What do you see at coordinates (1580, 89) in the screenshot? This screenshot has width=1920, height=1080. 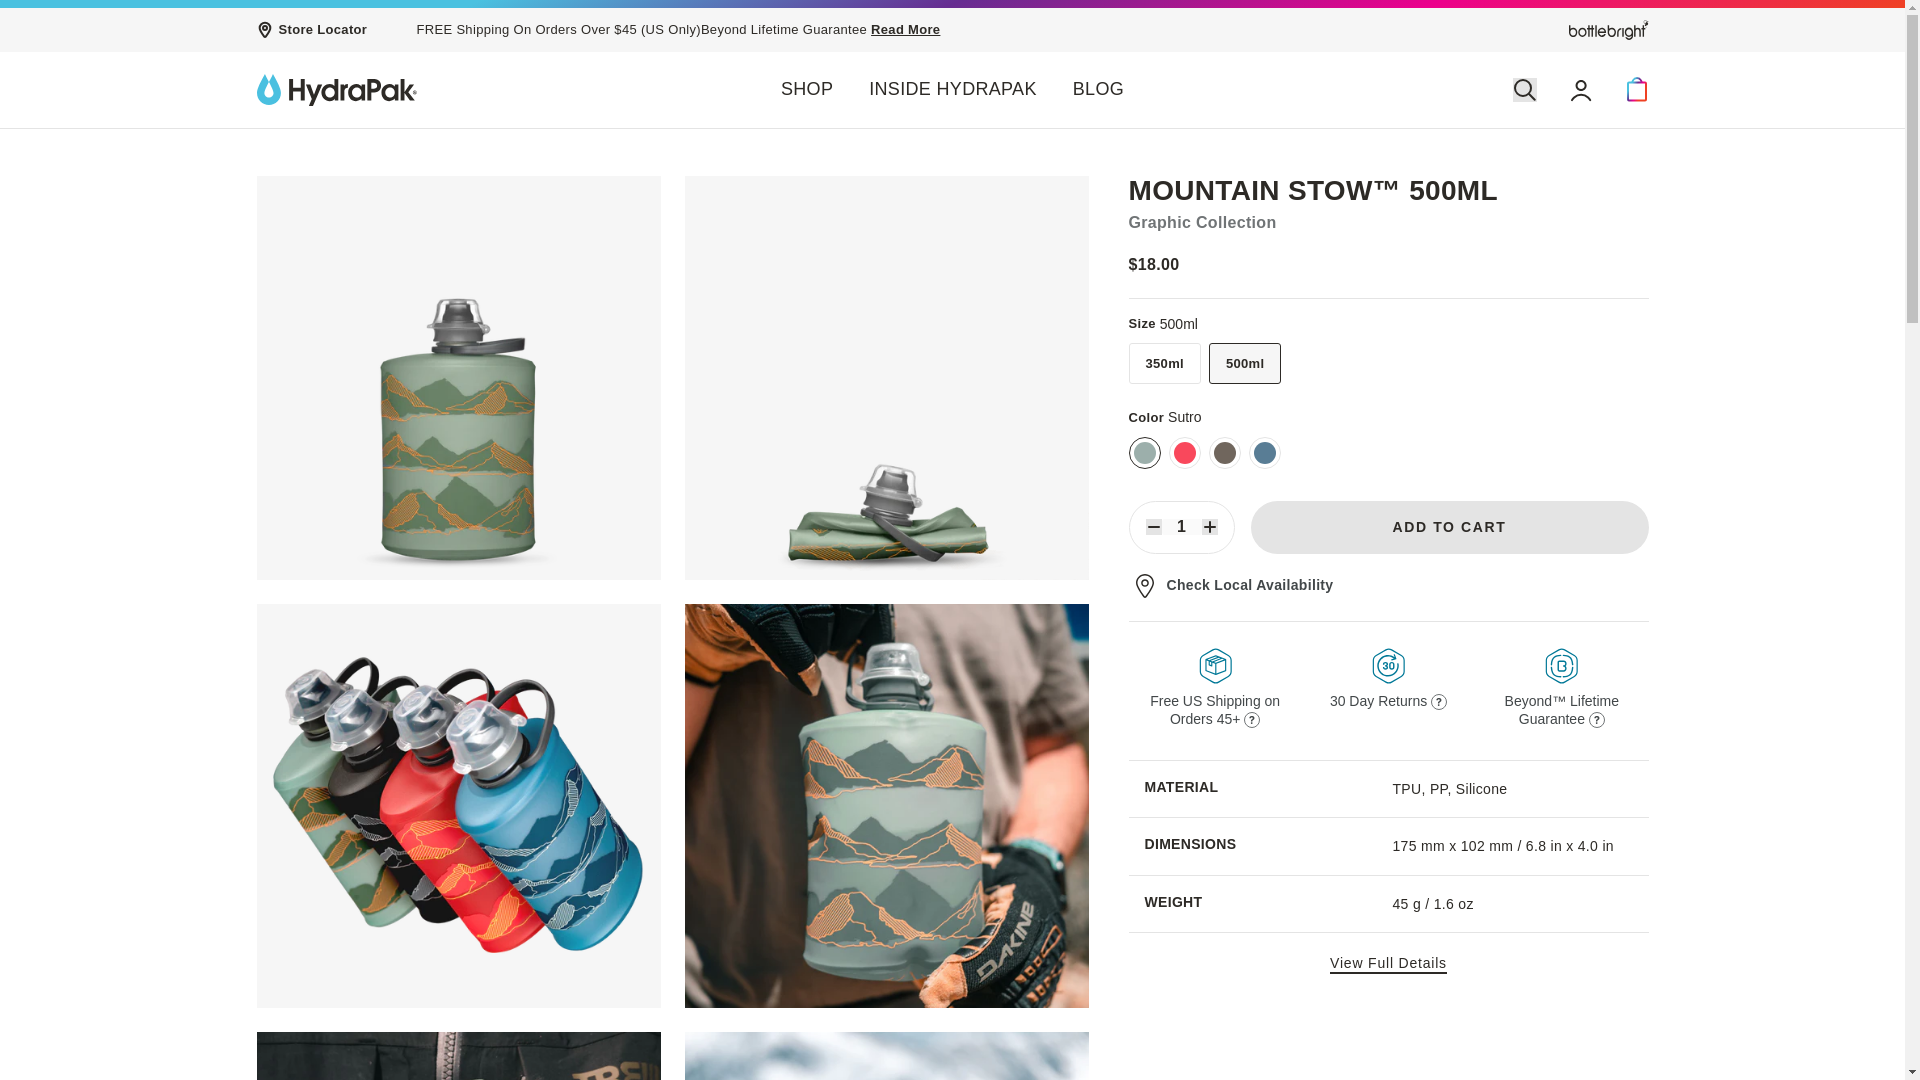 I see `Account` at bounding box center [1580, 89].